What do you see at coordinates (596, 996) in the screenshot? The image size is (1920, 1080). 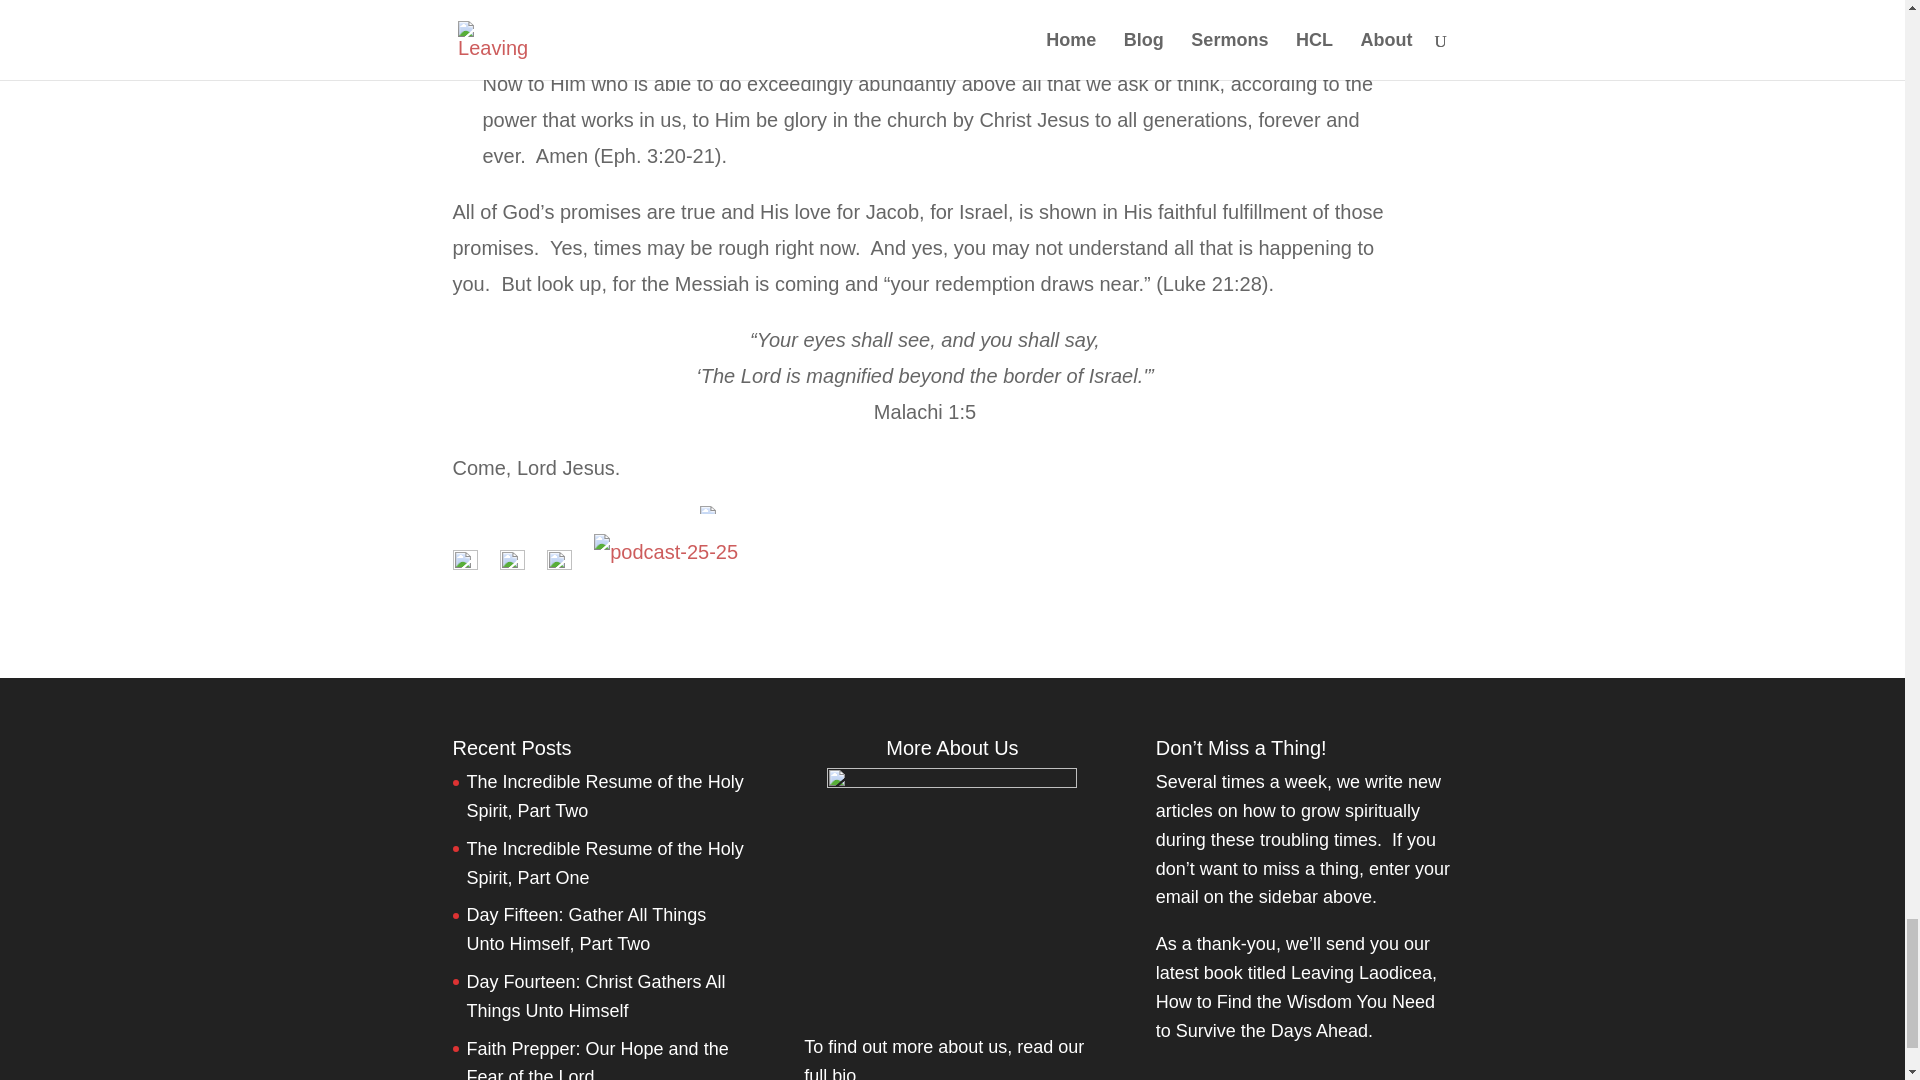 I see `Day Fourteen: Christ Gathers All Things Unto Himself` at bounding box center [596, 996].